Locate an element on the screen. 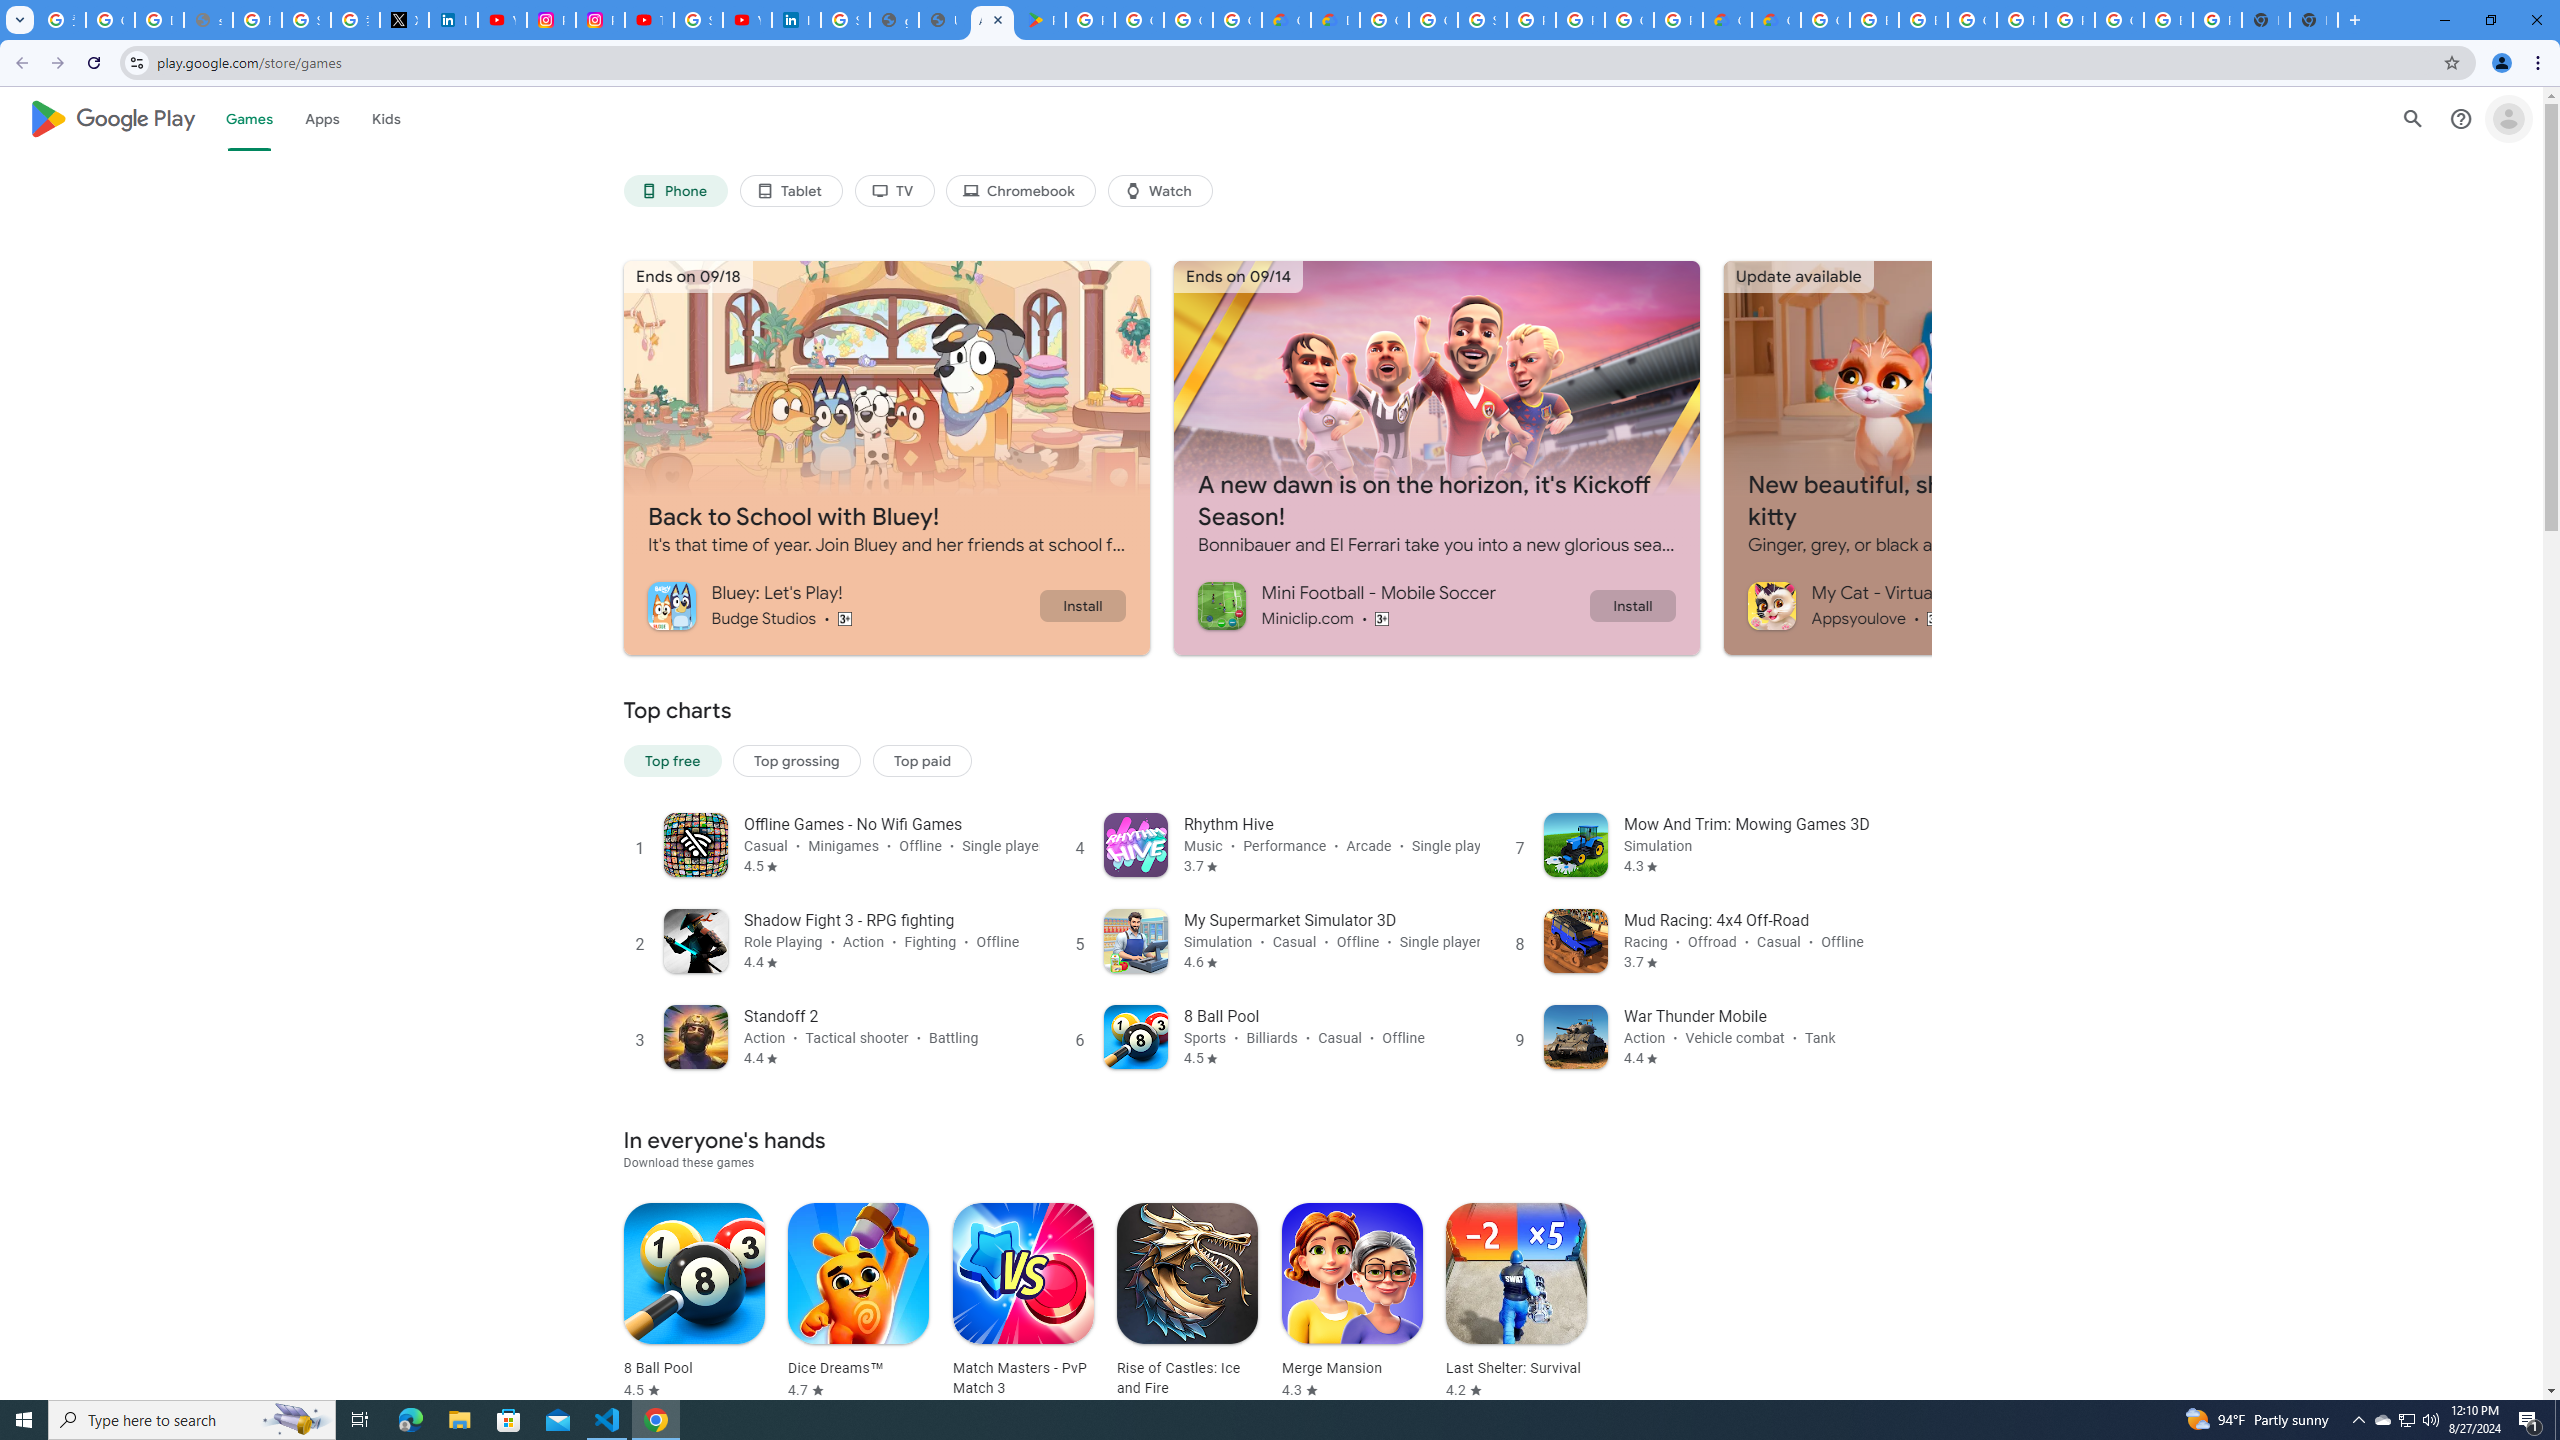 This screenshot has height=1440, width=2560. Google Cloud Platform is located at coordinates (1629, 20).